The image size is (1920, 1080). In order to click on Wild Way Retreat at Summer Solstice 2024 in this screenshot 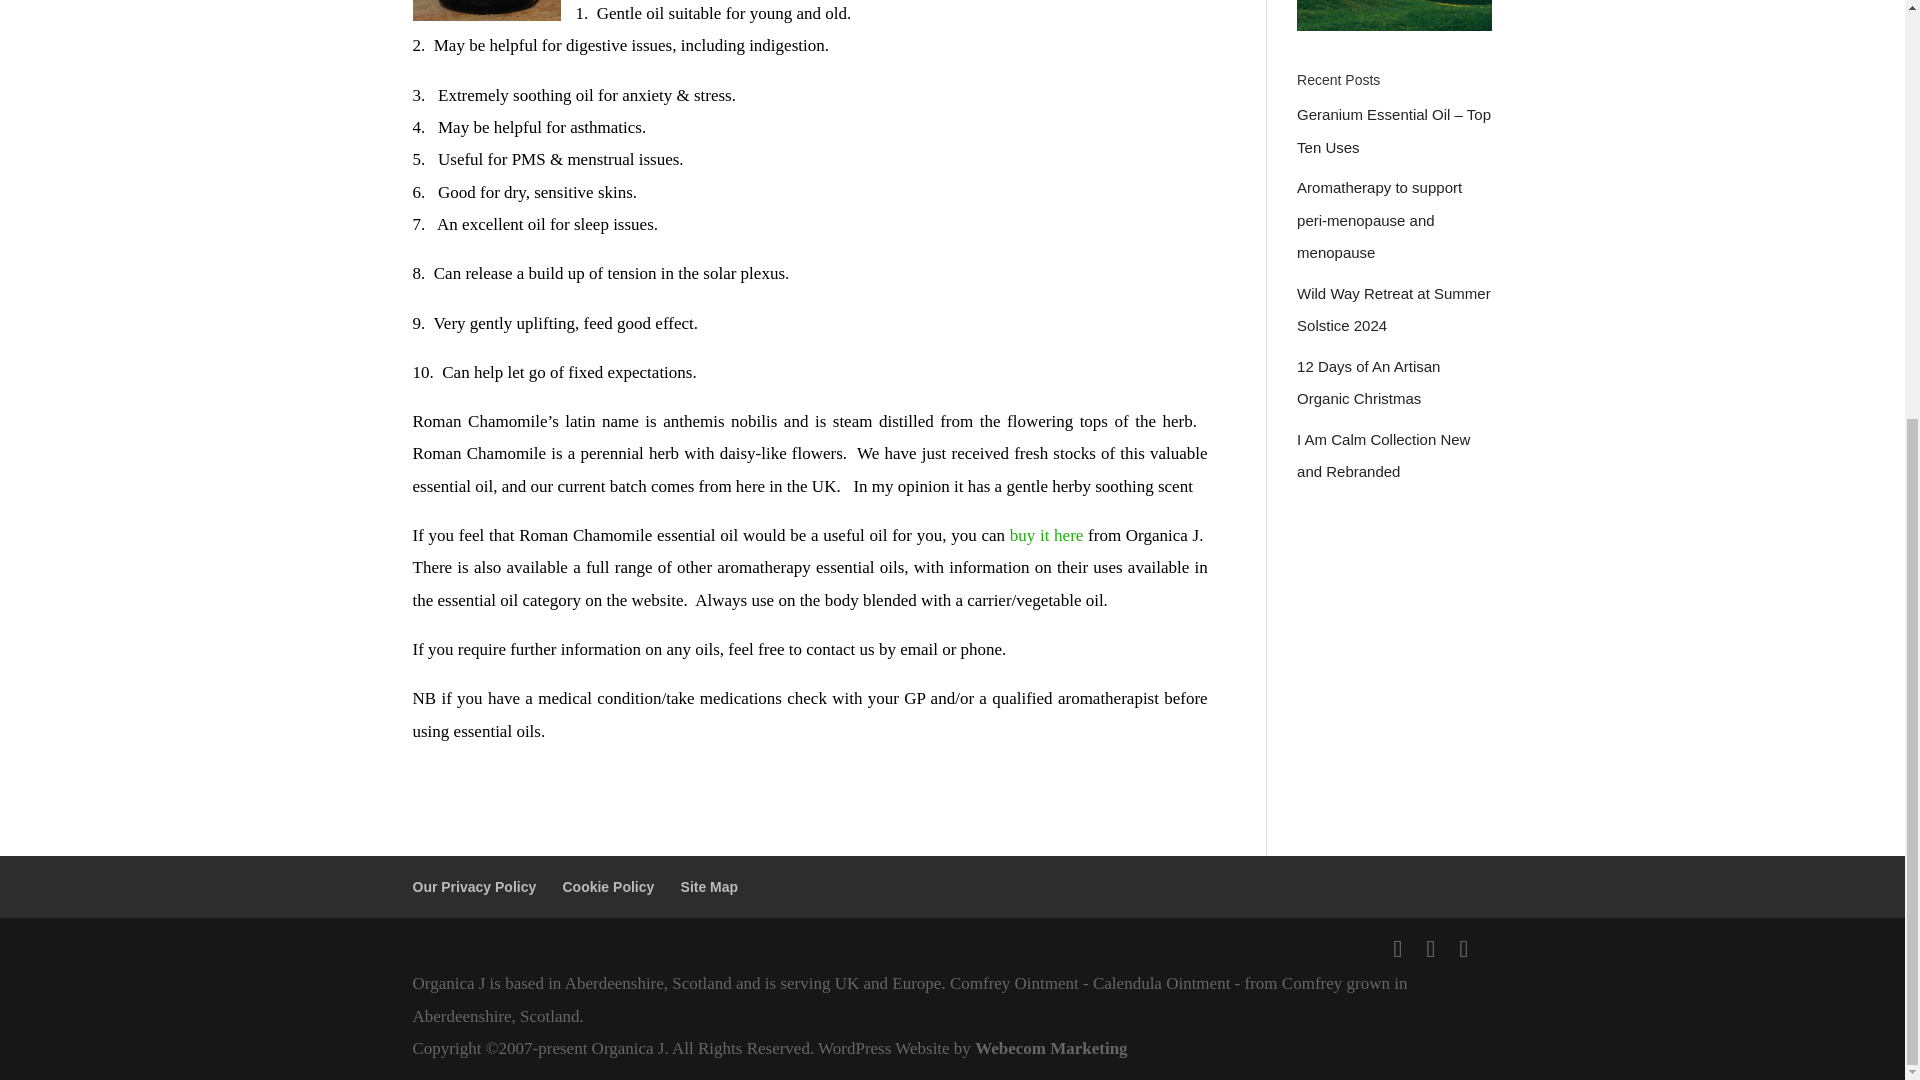, I will do `click(1394, 309)`.